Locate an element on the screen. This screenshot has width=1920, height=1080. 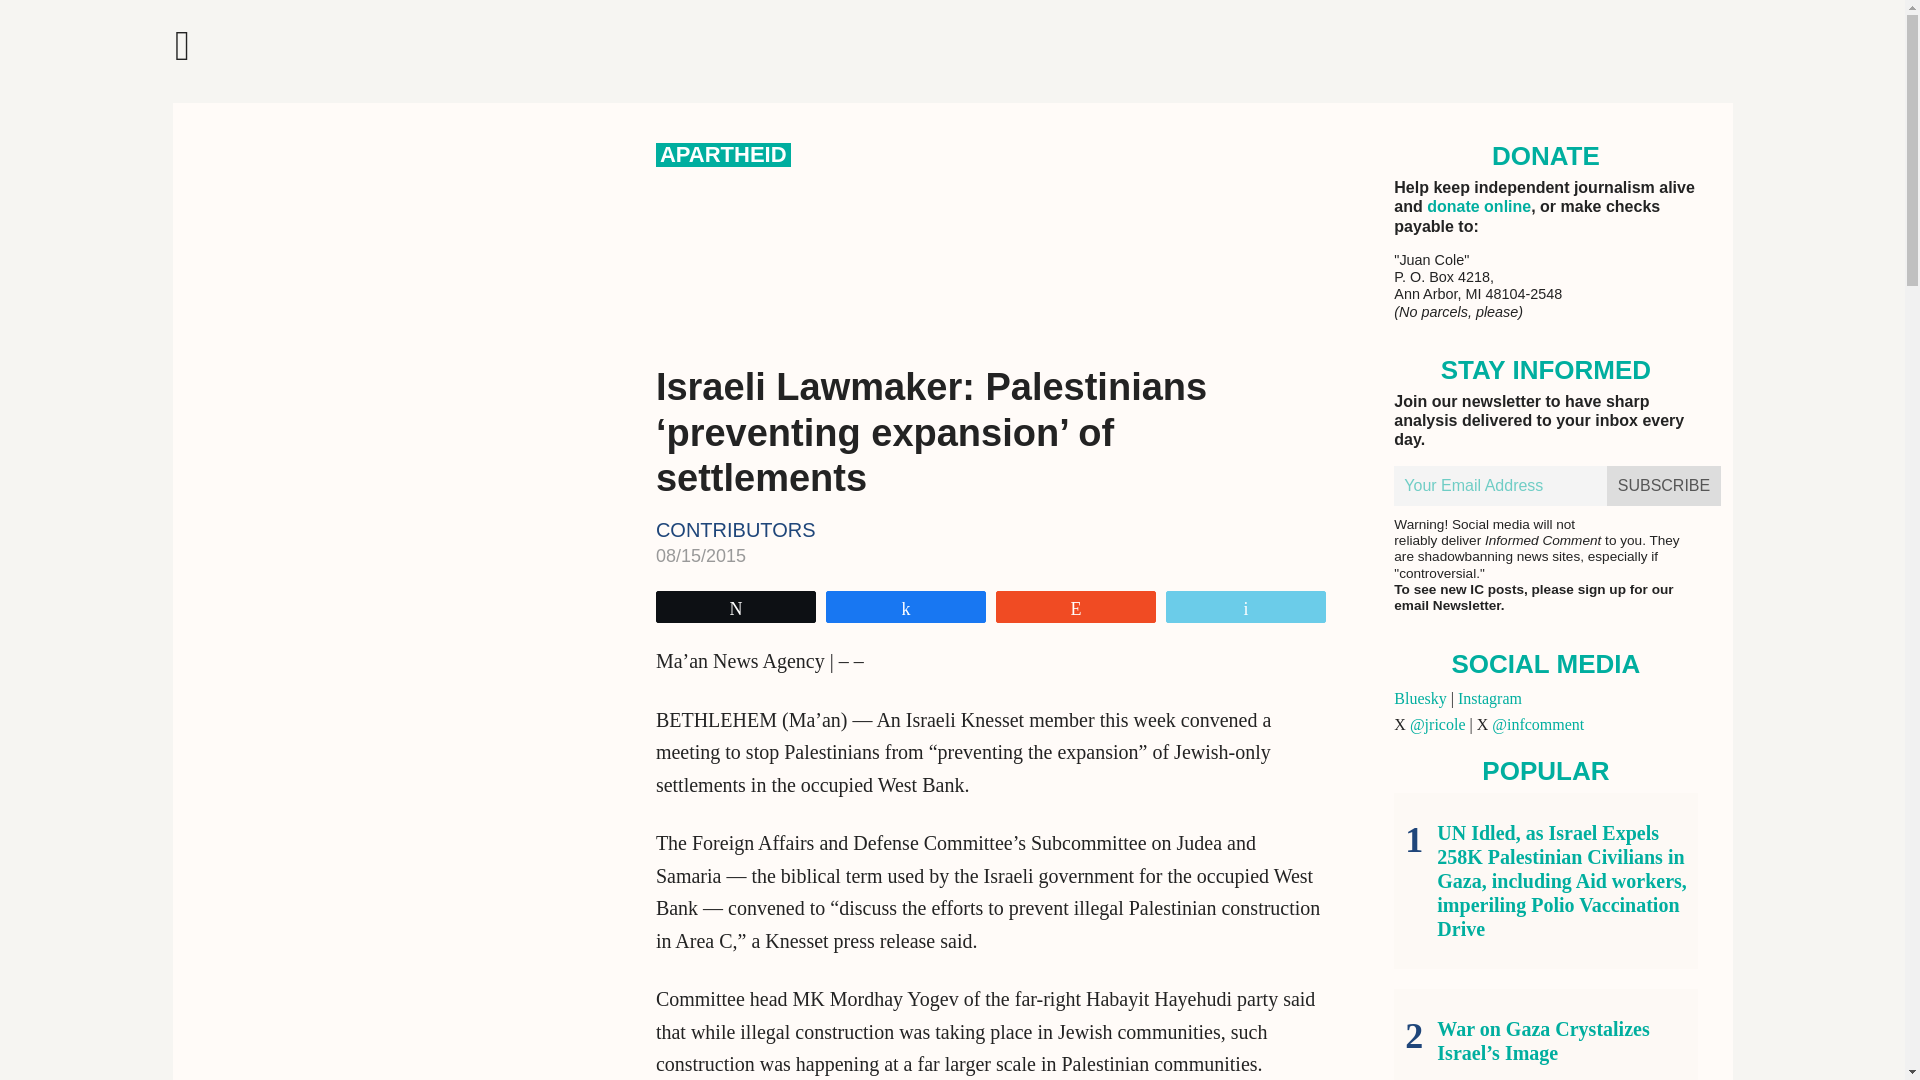
subscribe is located at coordinates (1664, 486).